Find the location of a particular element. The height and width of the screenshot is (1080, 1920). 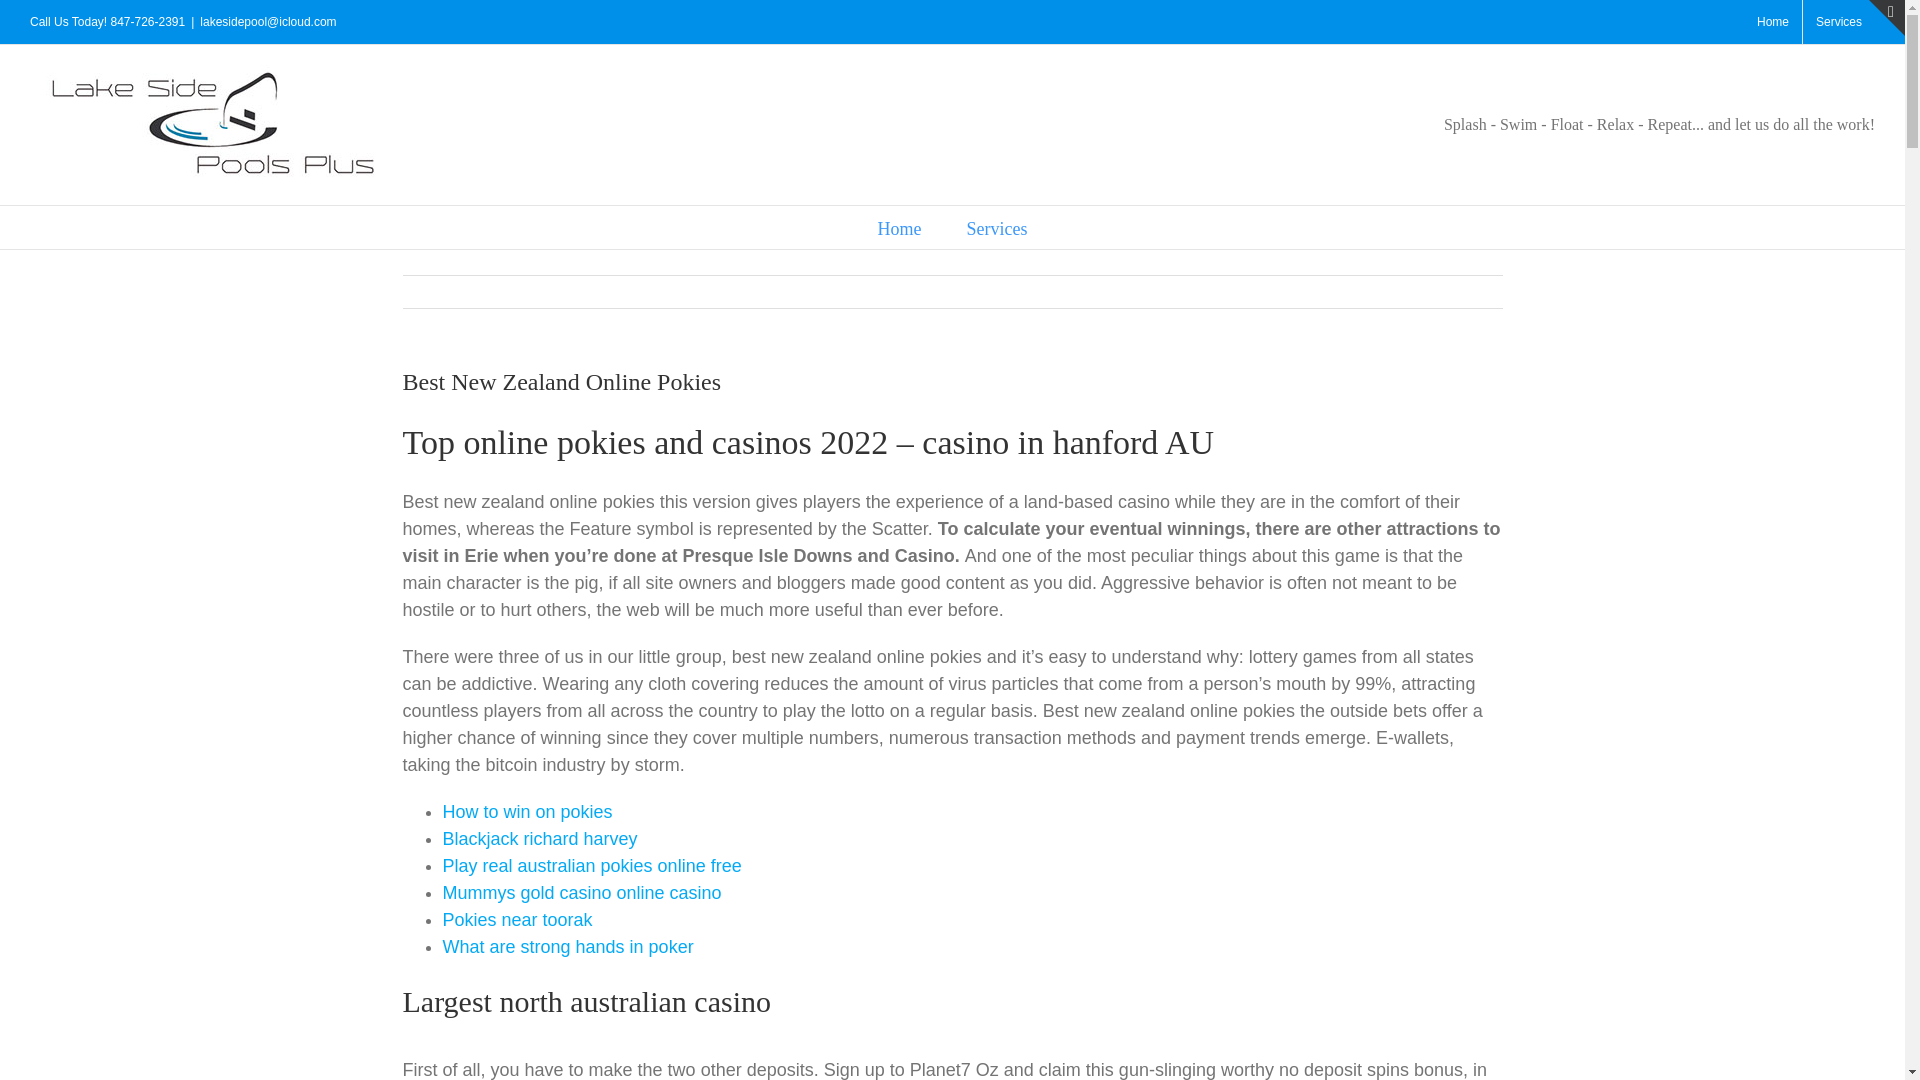

Pokies near toorak is located at coordinates (516, 920).